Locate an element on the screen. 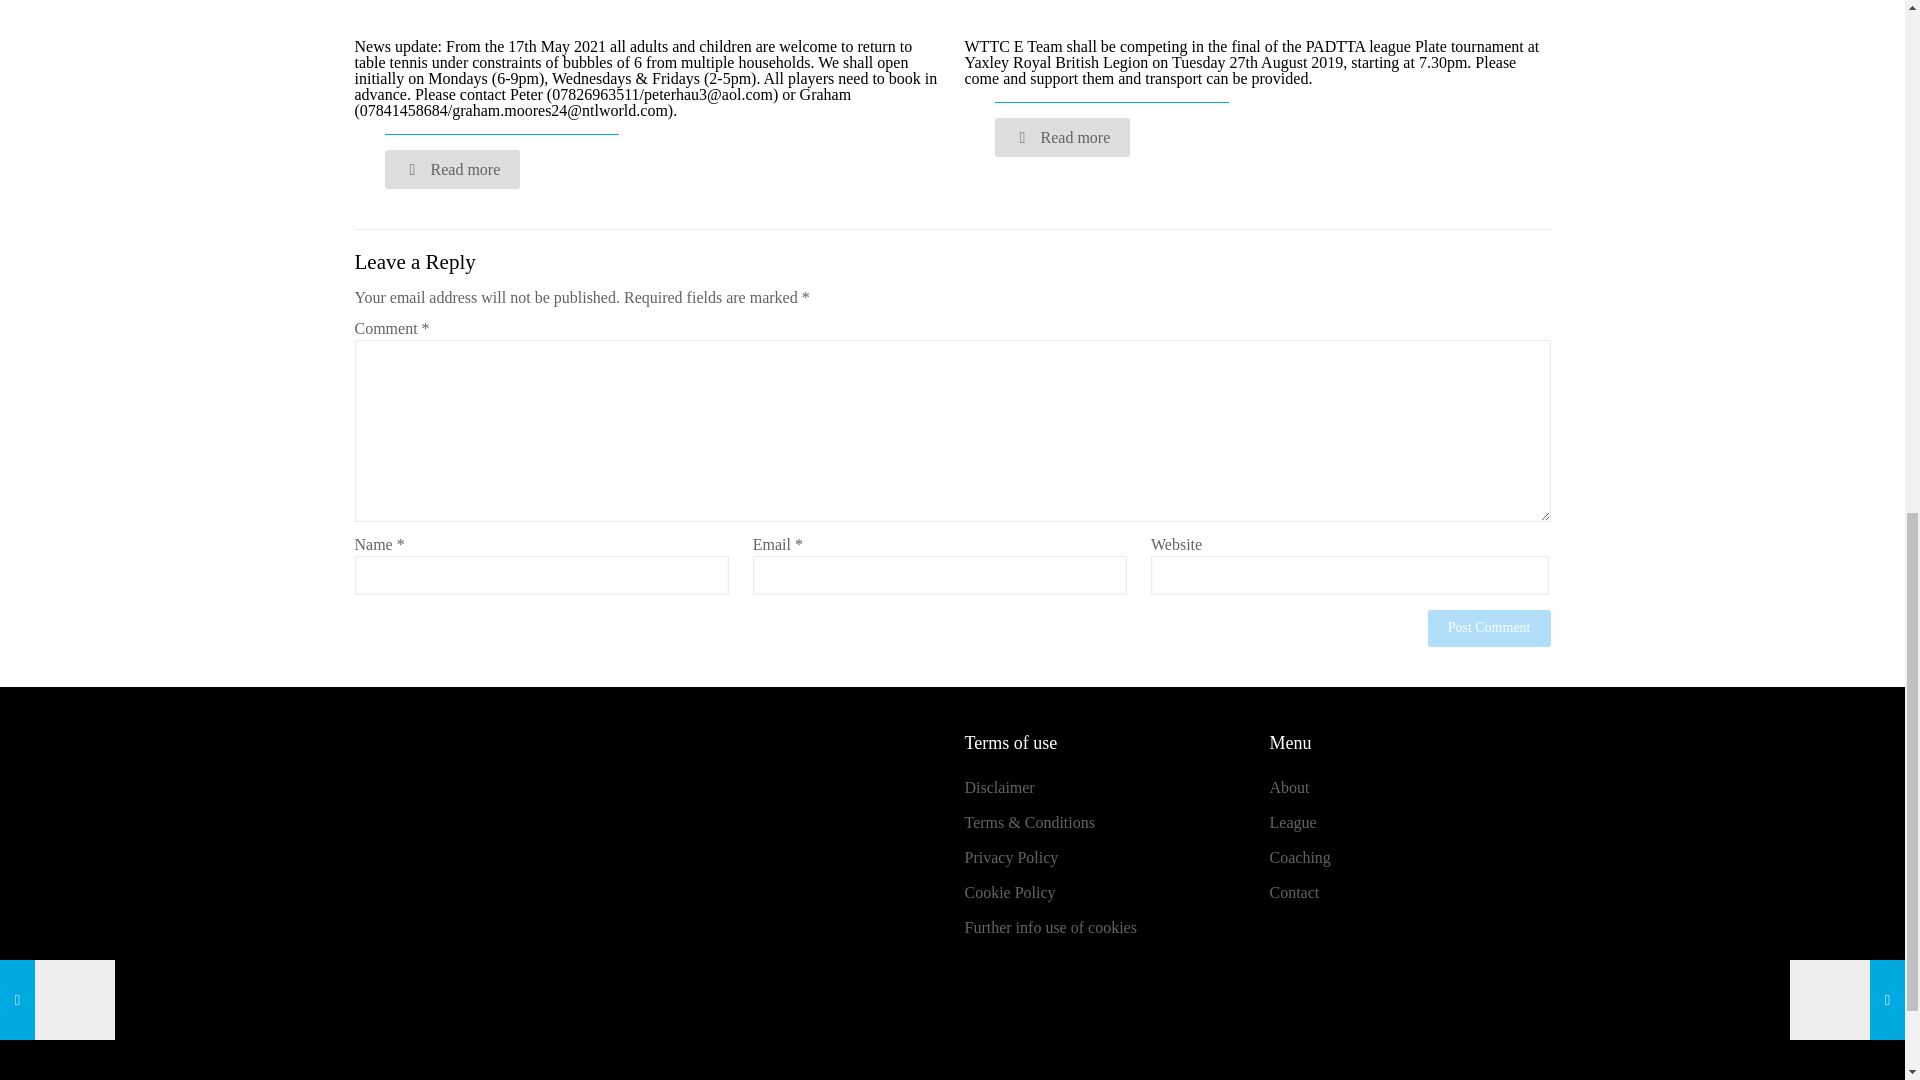 Image resolution: width=1920 pixels, height=1080 pixels. Post Comment is located at coordinates (1490, 628).